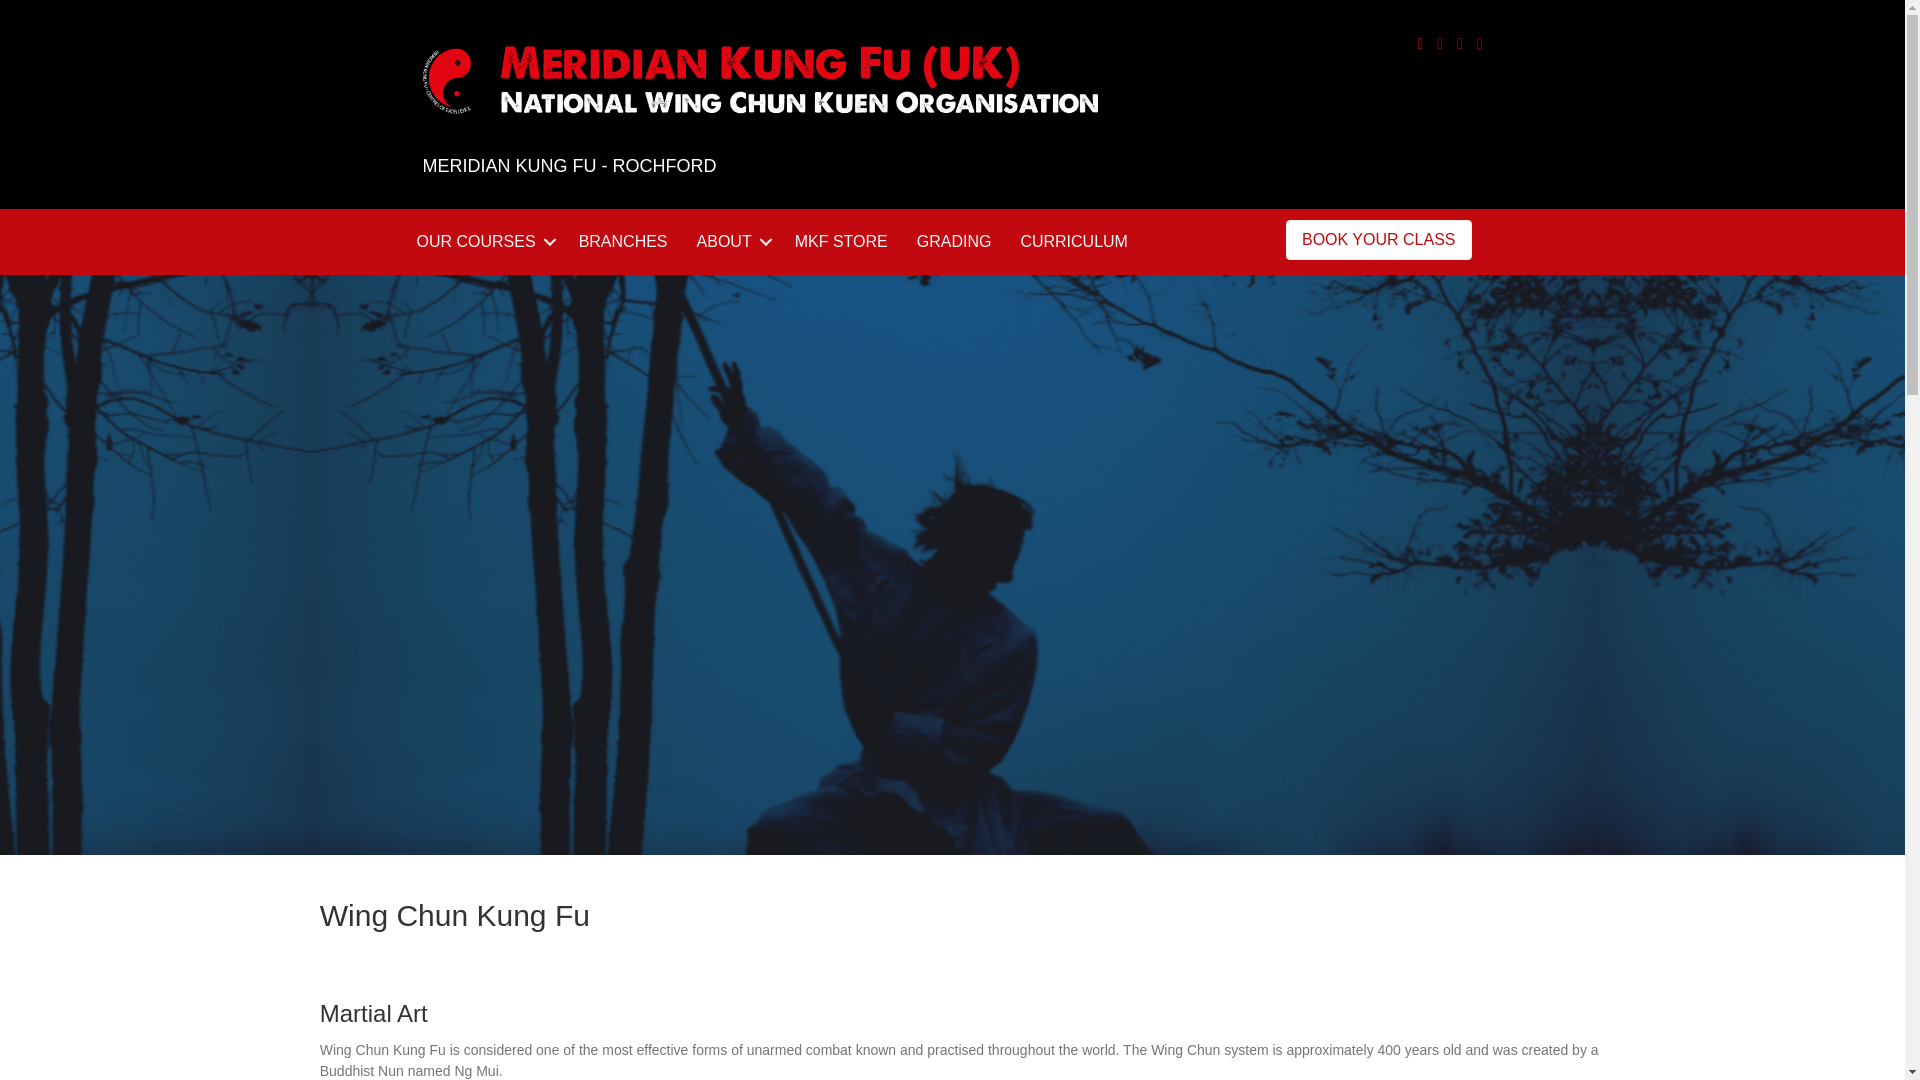  I want to click on BRANCHES, so click(622, 242).